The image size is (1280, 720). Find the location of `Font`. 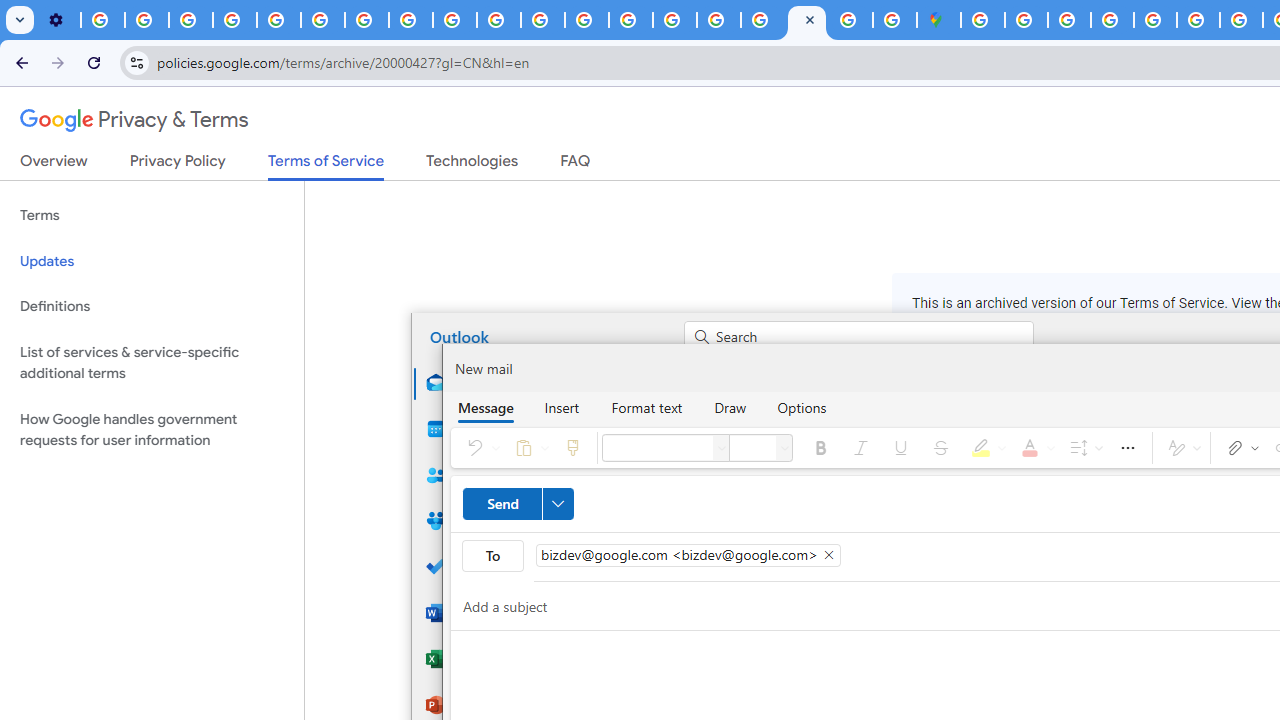

Font is located at coordinates (657, 448).